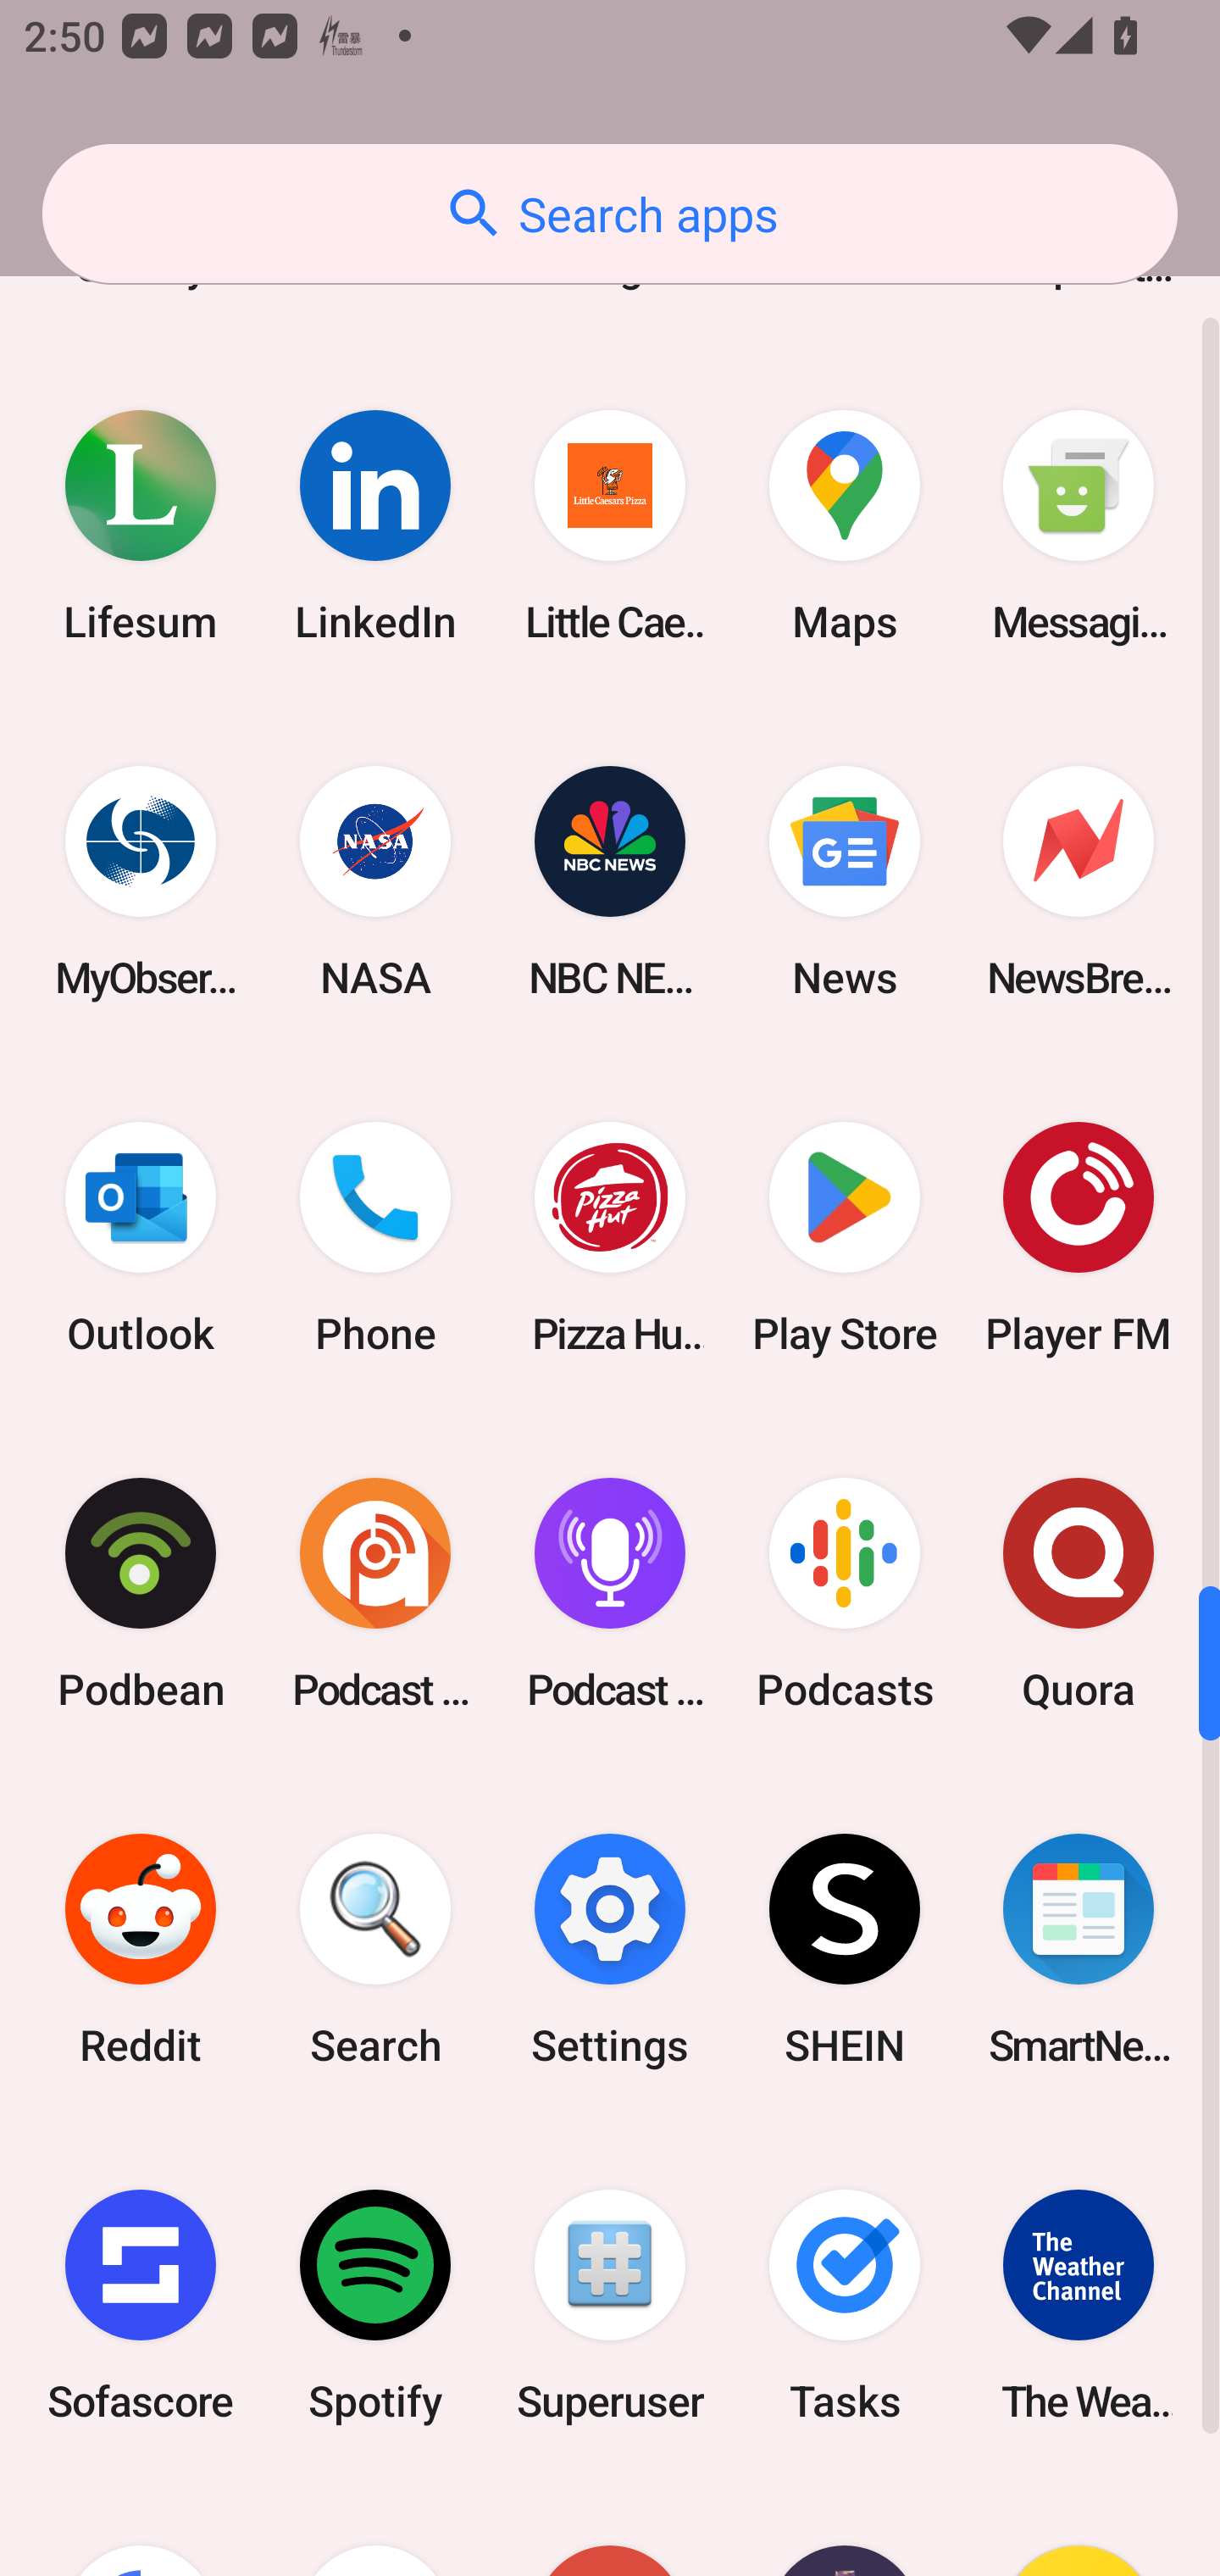 The height and width of the screenshot is (2576, 1220). What do you see at coordinates (844, 525) in the screenshot?
I see `Maps` at bounding box center [844, 525].